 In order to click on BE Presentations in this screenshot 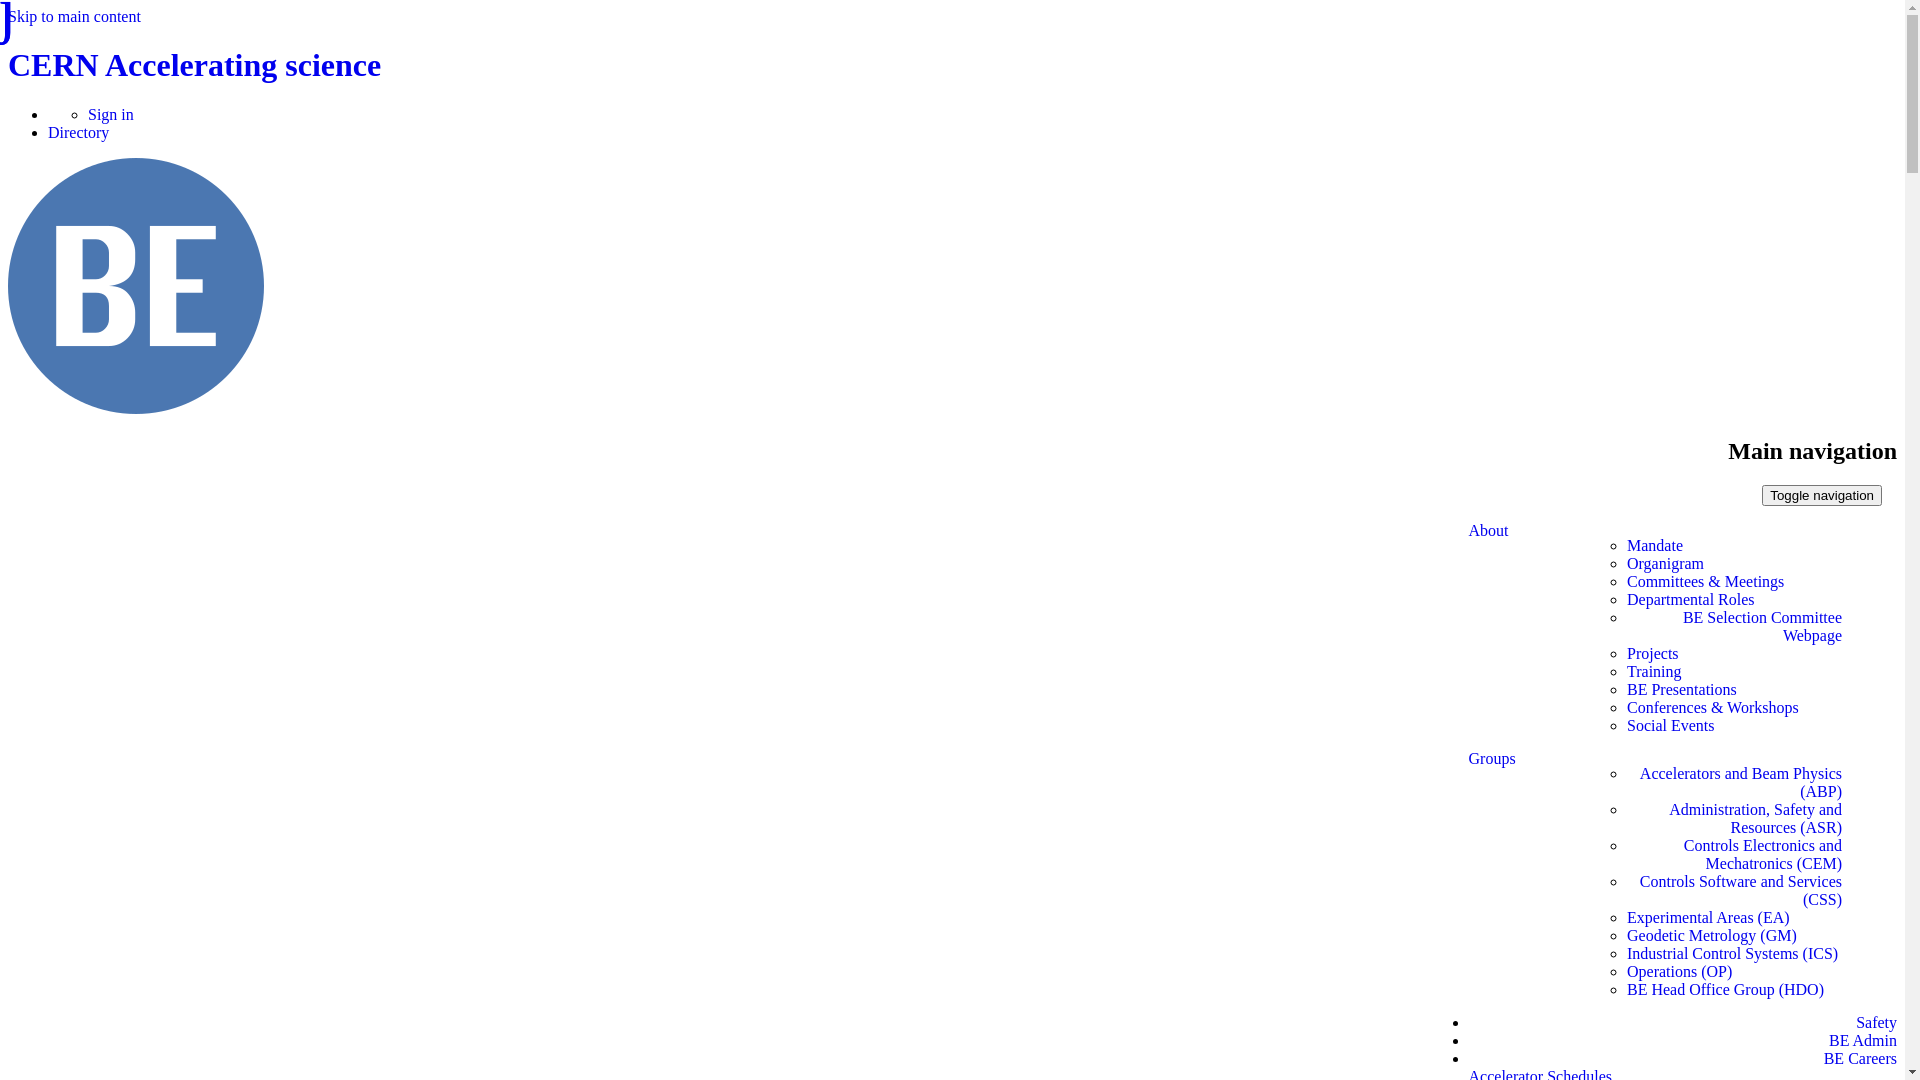, I will do `click(1682, 690)`.